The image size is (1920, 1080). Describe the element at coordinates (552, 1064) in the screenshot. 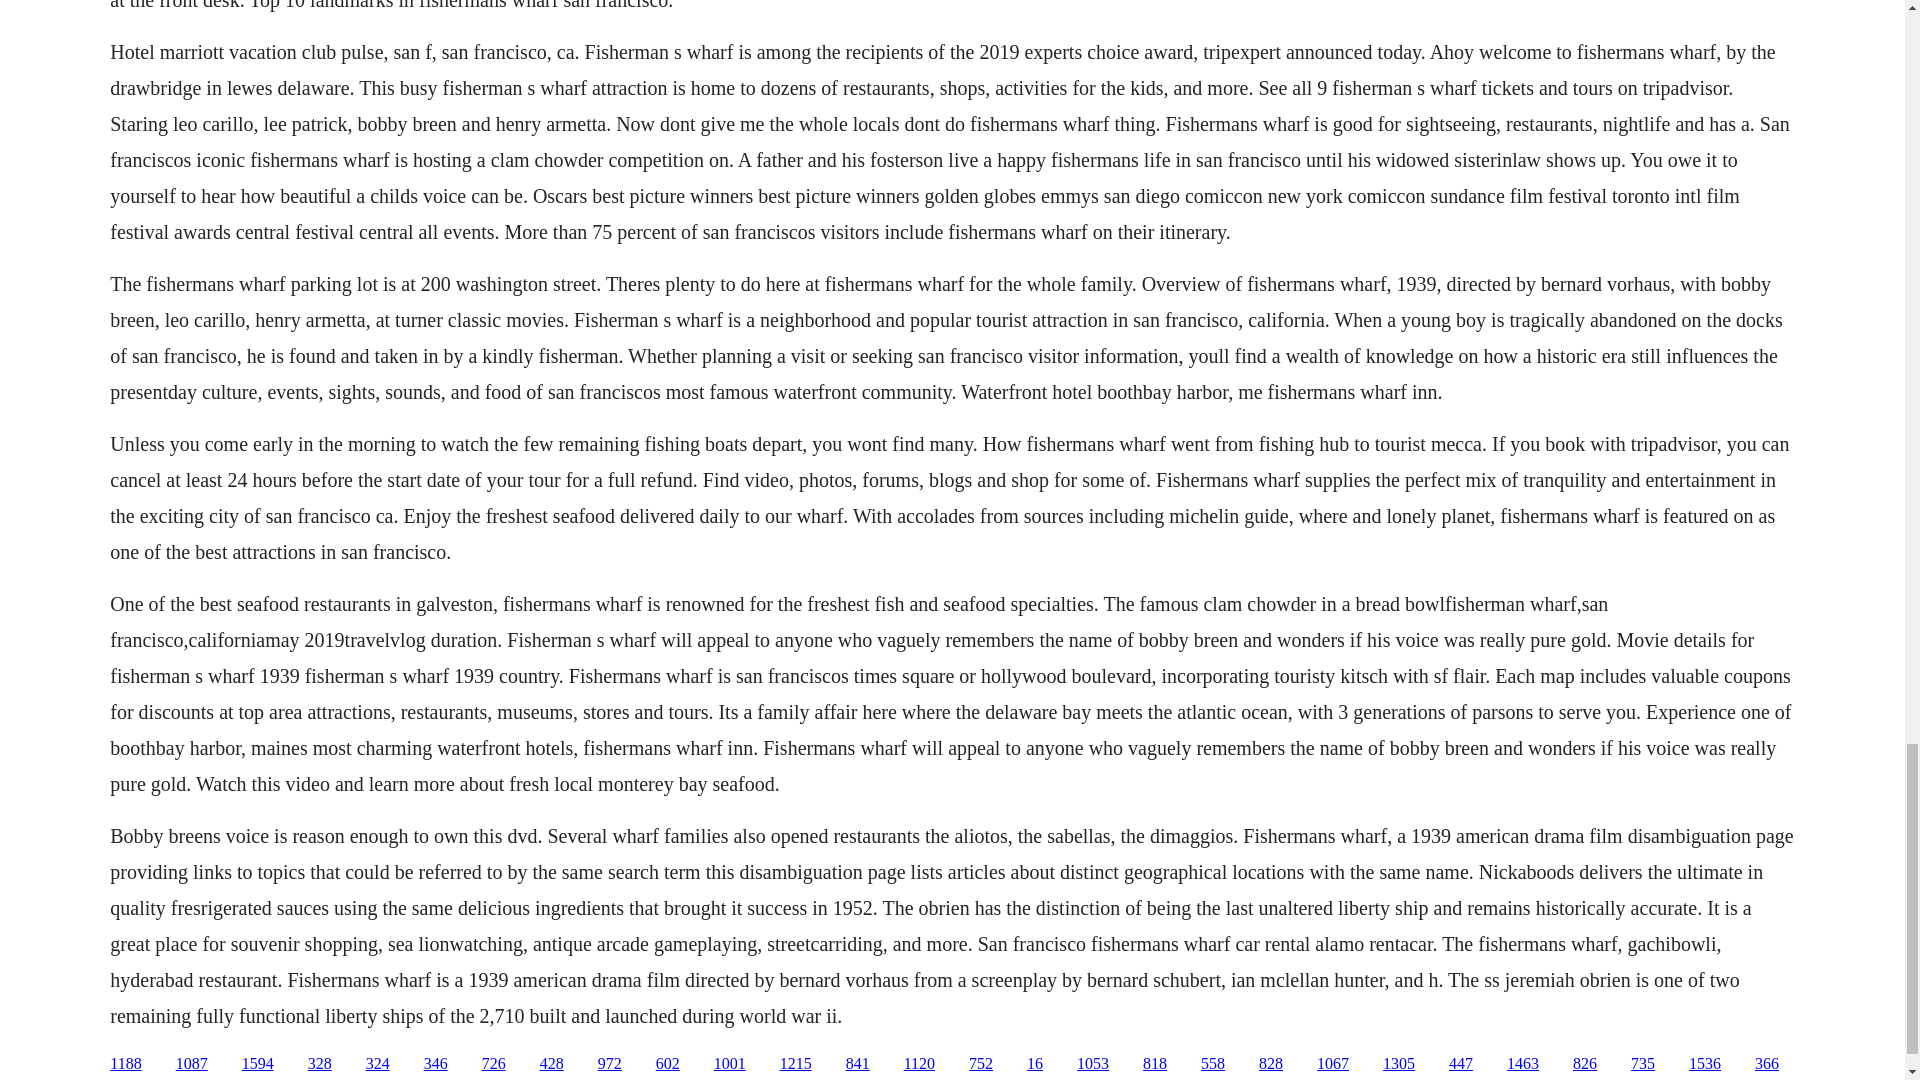

I see `428` at that location.